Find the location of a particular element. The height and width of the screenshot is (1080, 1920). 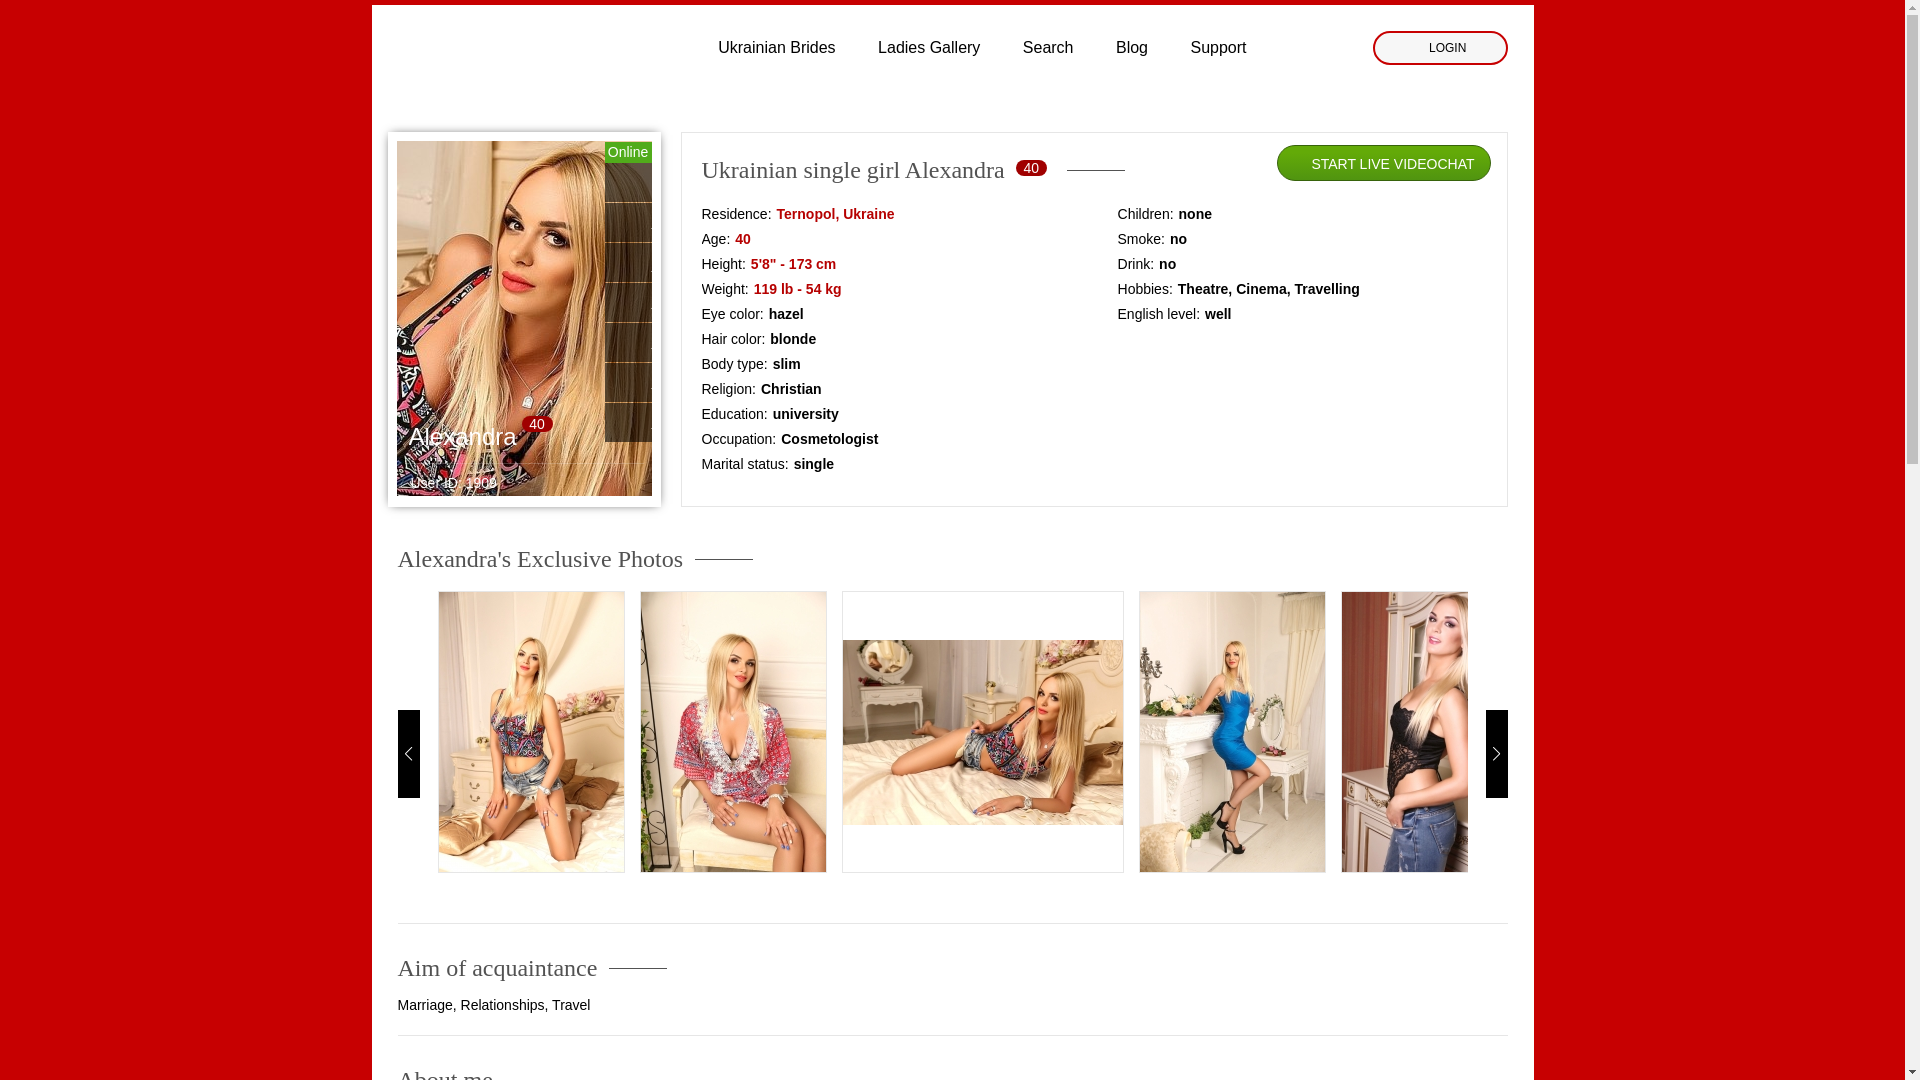

Show interest is located at coordinates (696, 342).